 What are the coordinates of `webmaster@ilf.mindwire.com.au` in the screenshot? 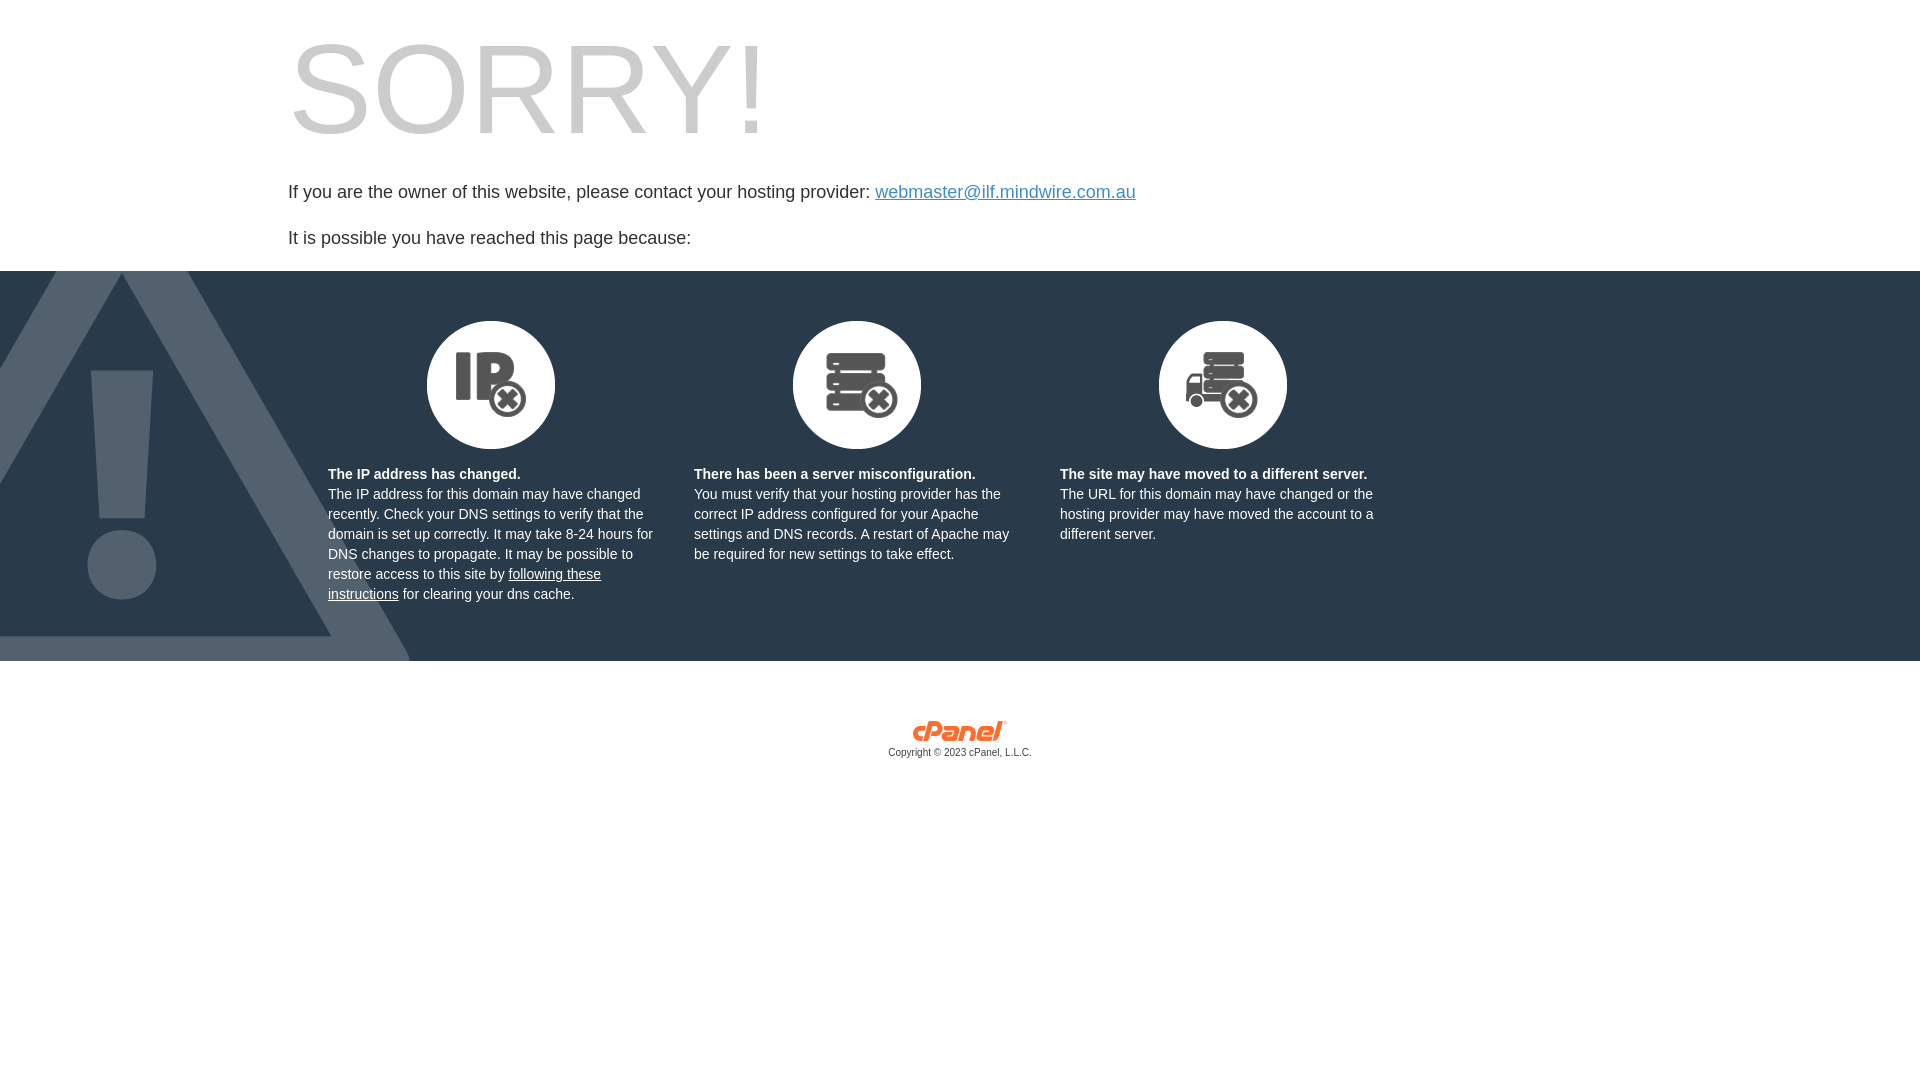 It's located at (1005, 192).